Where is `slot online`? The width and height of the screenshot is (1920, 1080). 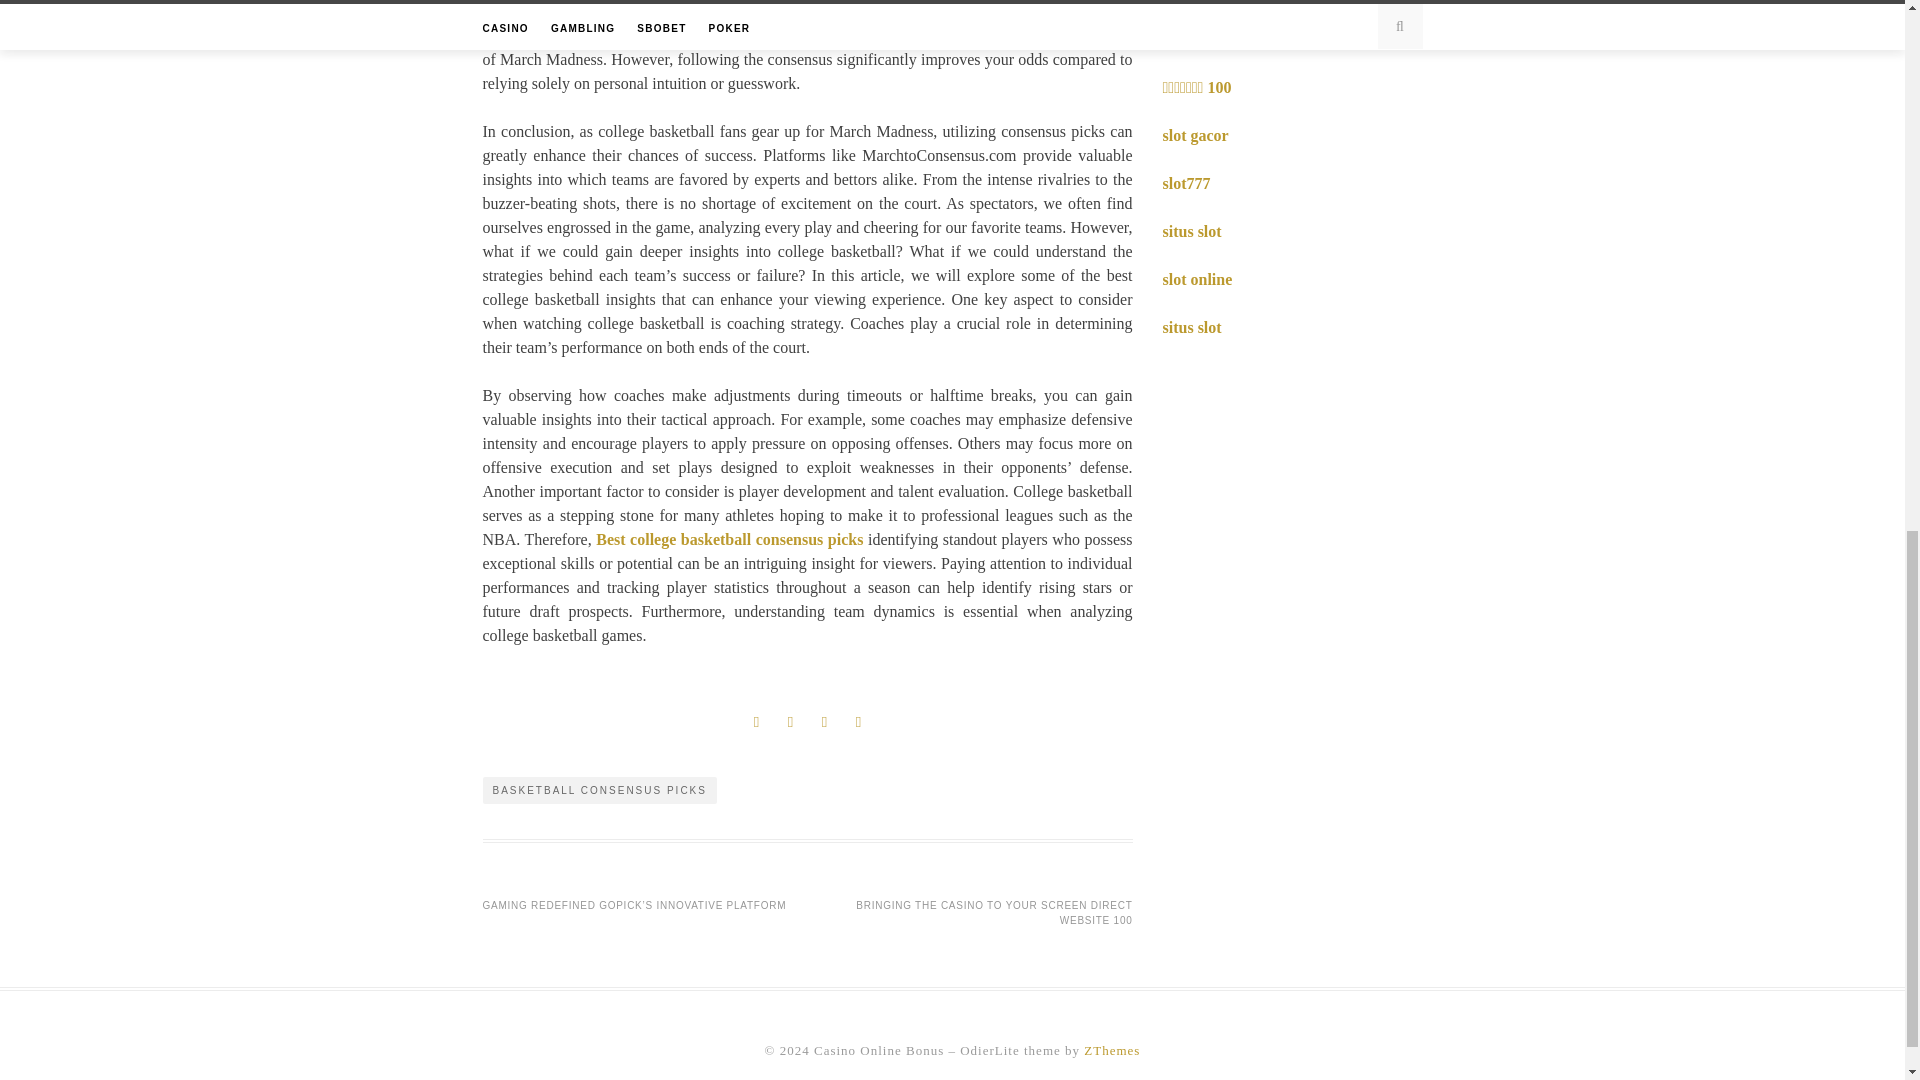 slot online is located at coordinates (1196, 280).